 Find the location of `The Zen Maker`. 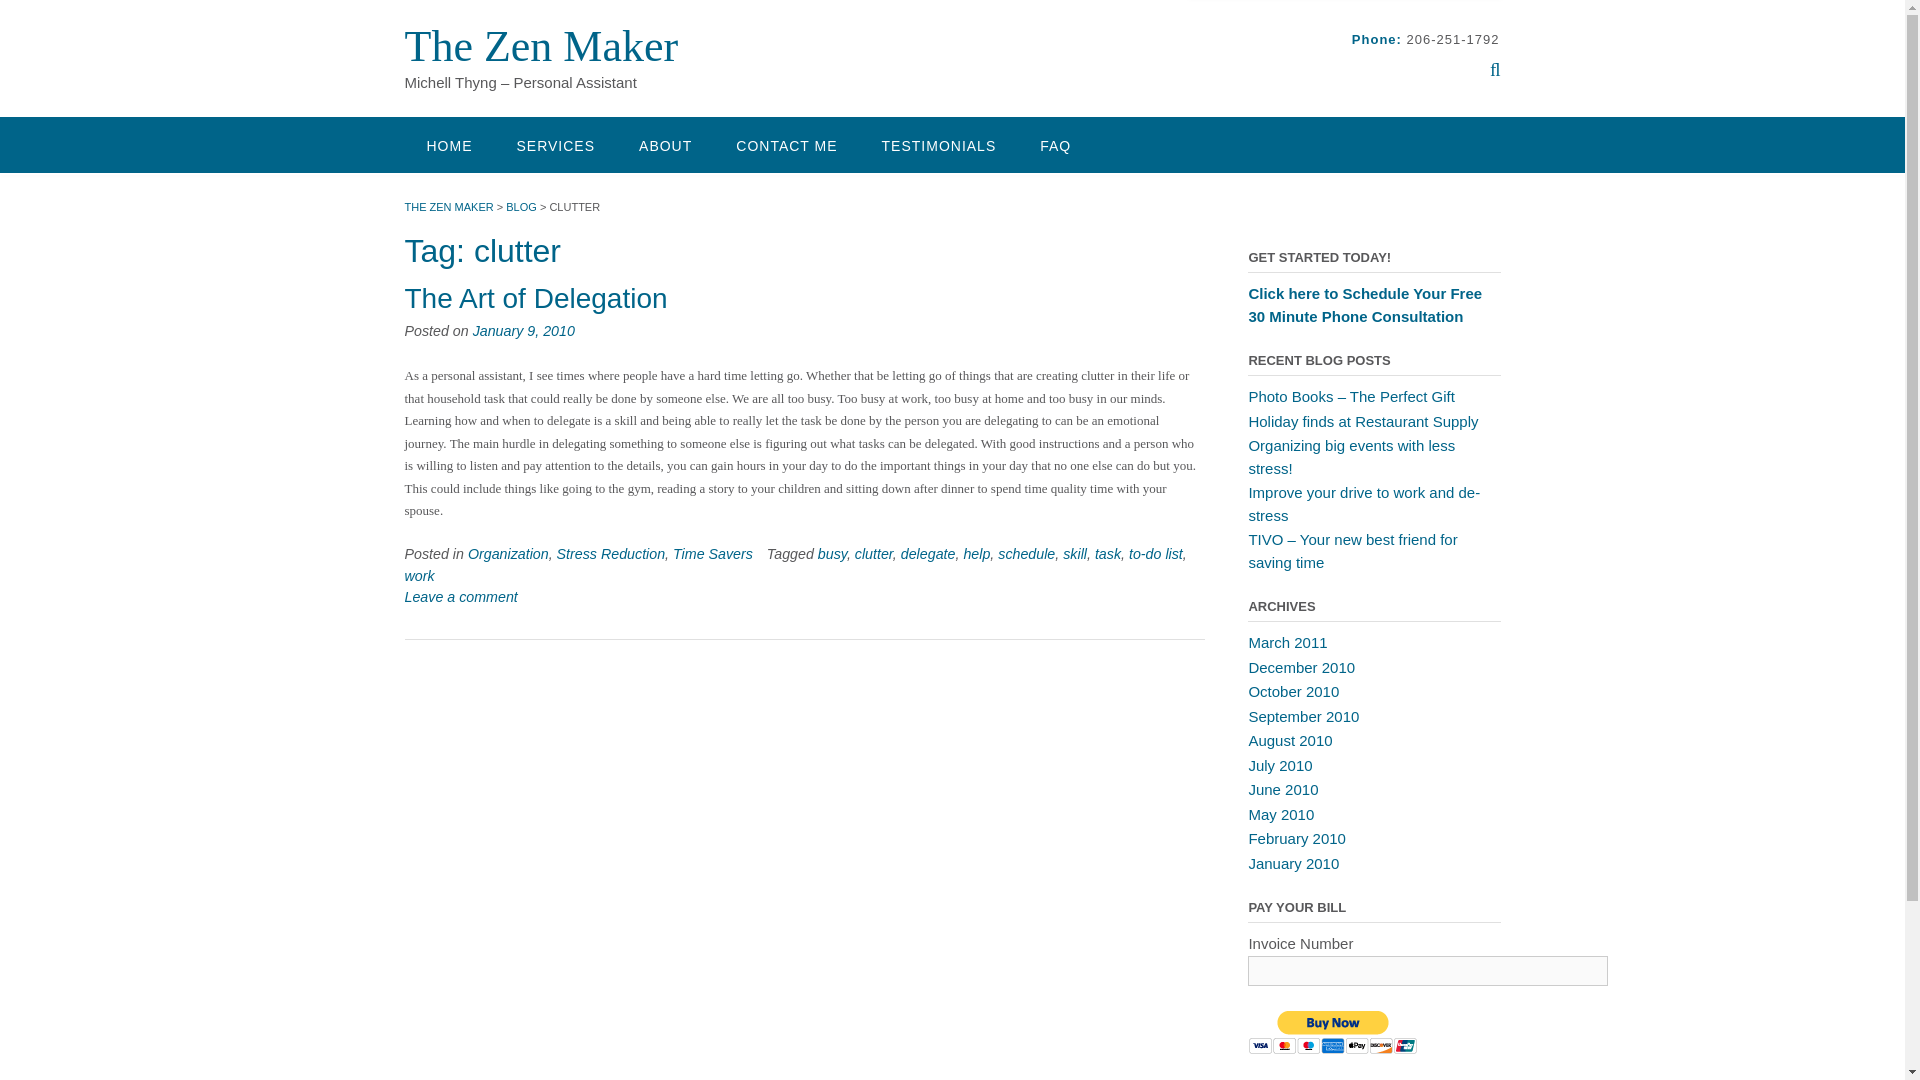

The Zen Maker is located at coordinates (540, 46).